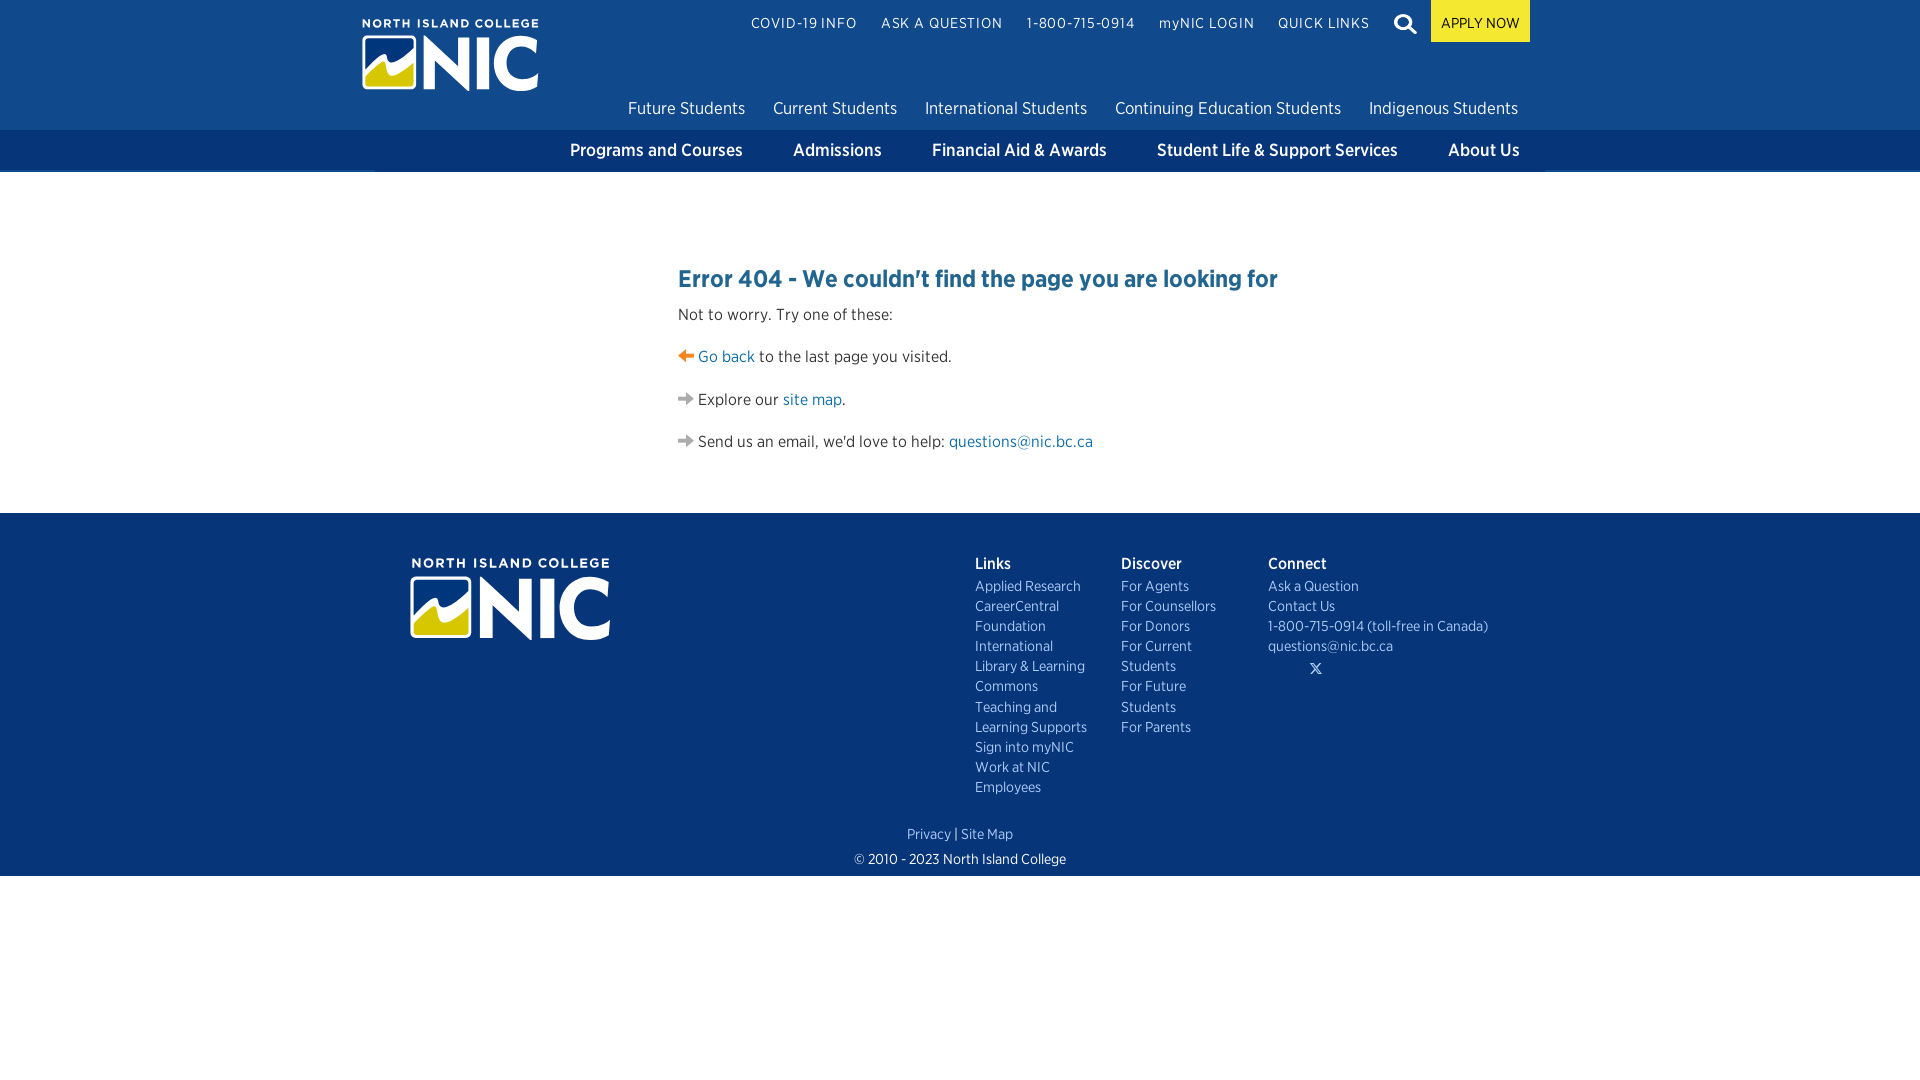  What do you see at coordinates (1179, 656) in the screenshot?
I see `For Current Students` at bounding box center [1179, 656].